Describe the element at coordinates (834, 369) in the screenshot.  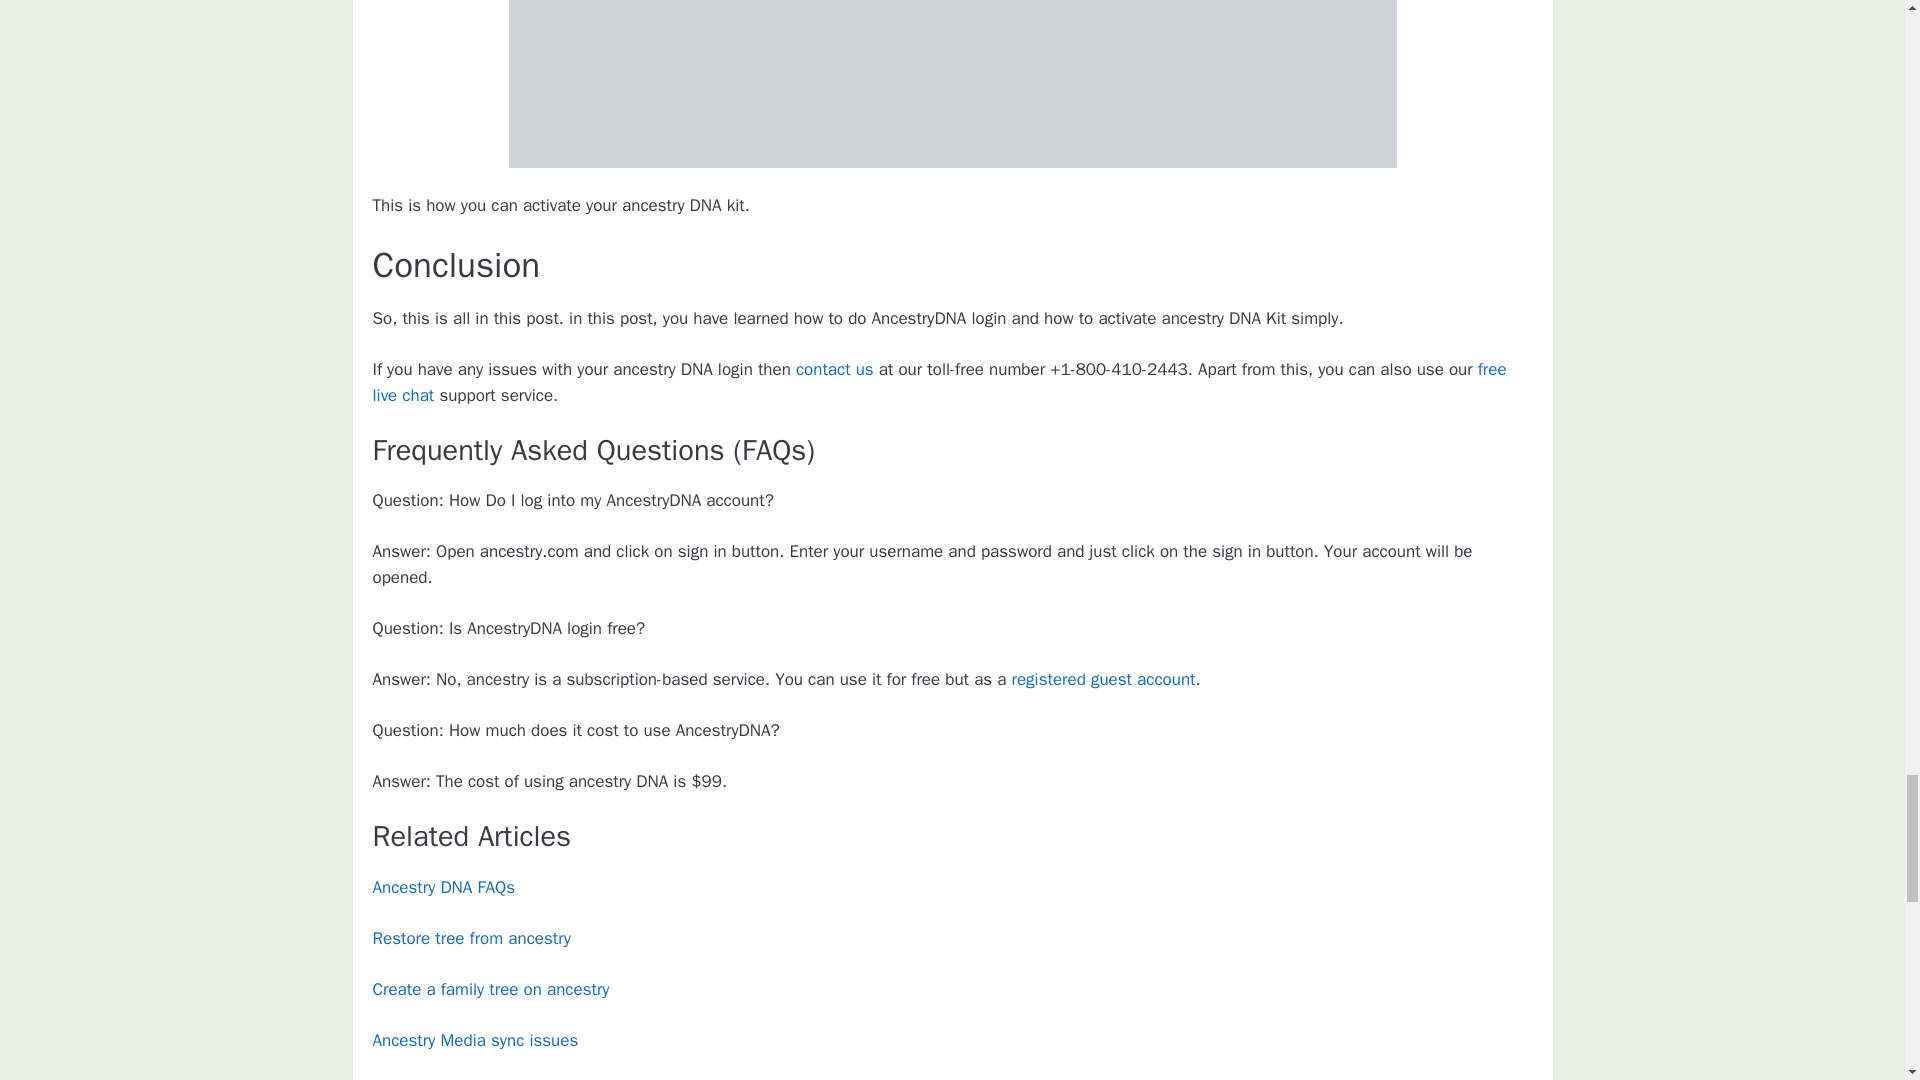
I see `contact us` at that location.